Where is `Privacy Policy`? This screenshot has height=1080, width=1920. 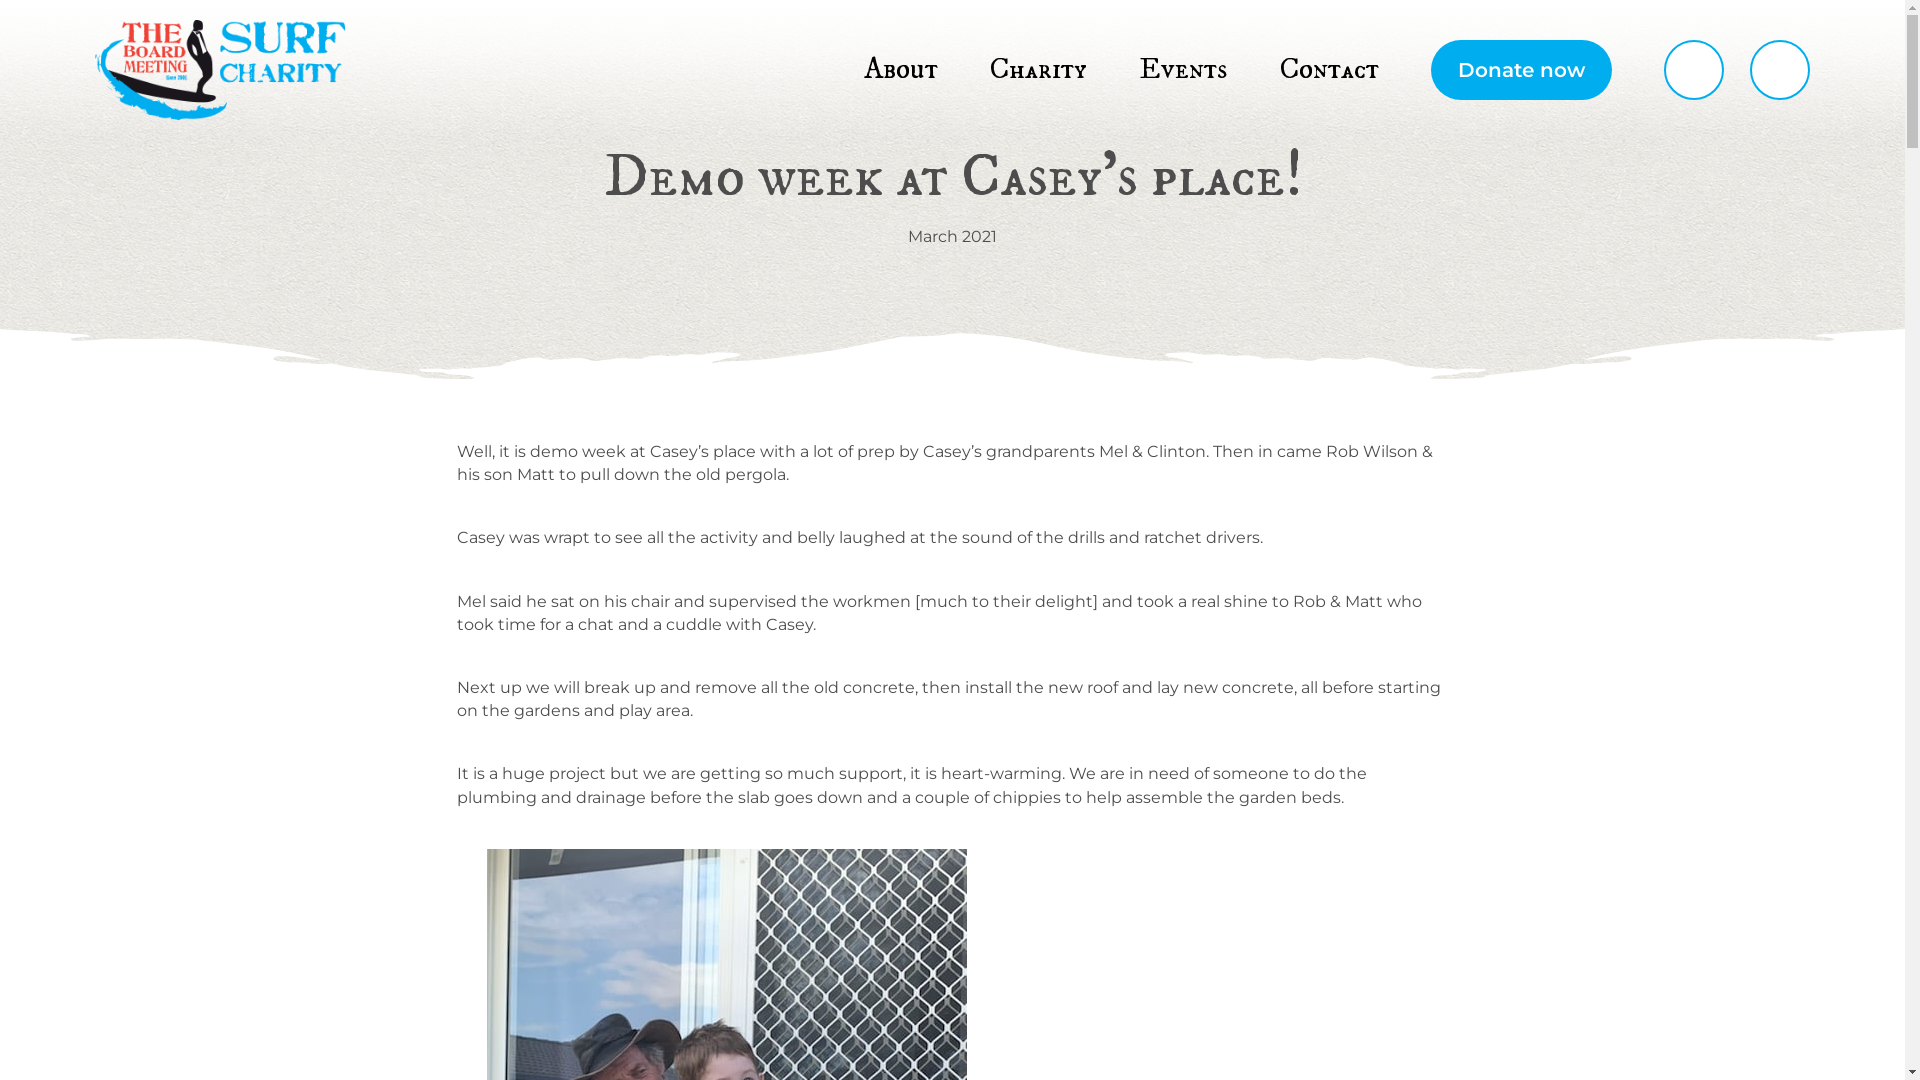 Privacy Policy is located at coordinates (1768, 1056).